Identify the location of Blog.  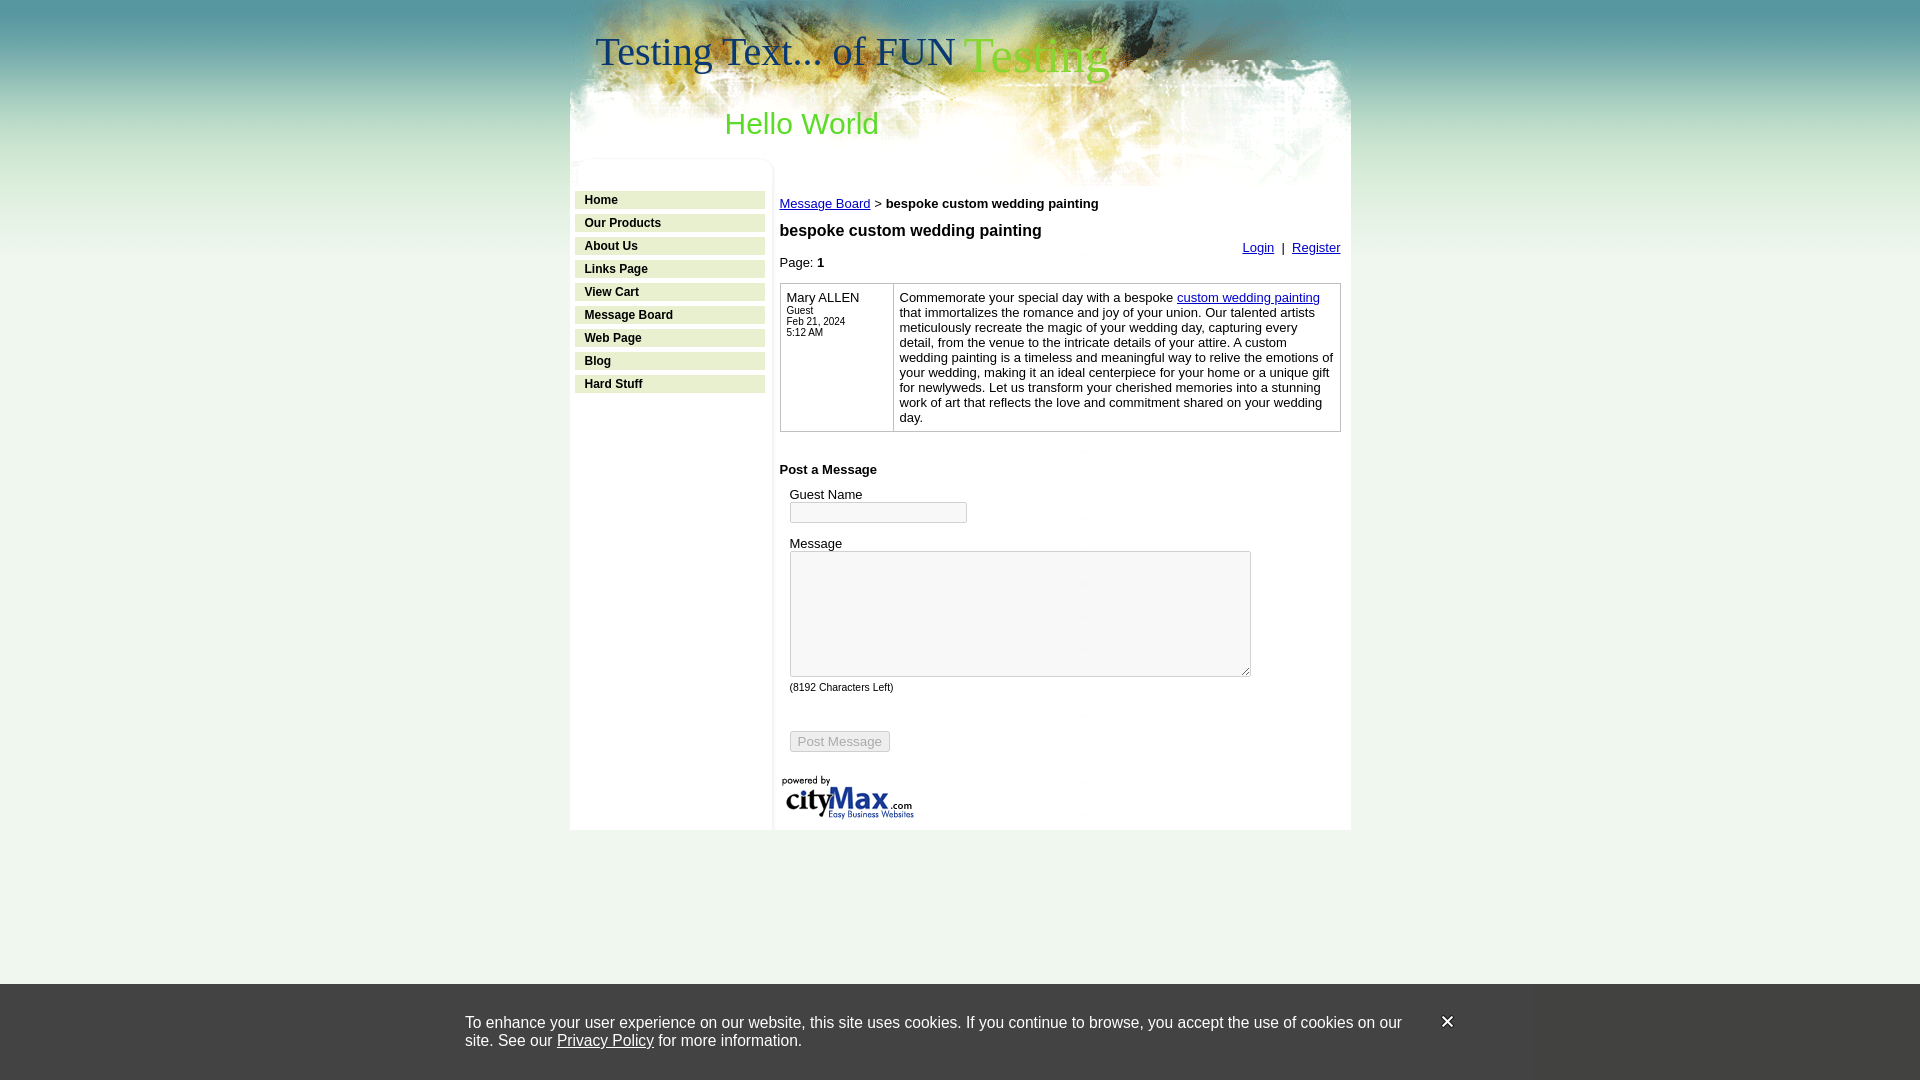
(596, 361).